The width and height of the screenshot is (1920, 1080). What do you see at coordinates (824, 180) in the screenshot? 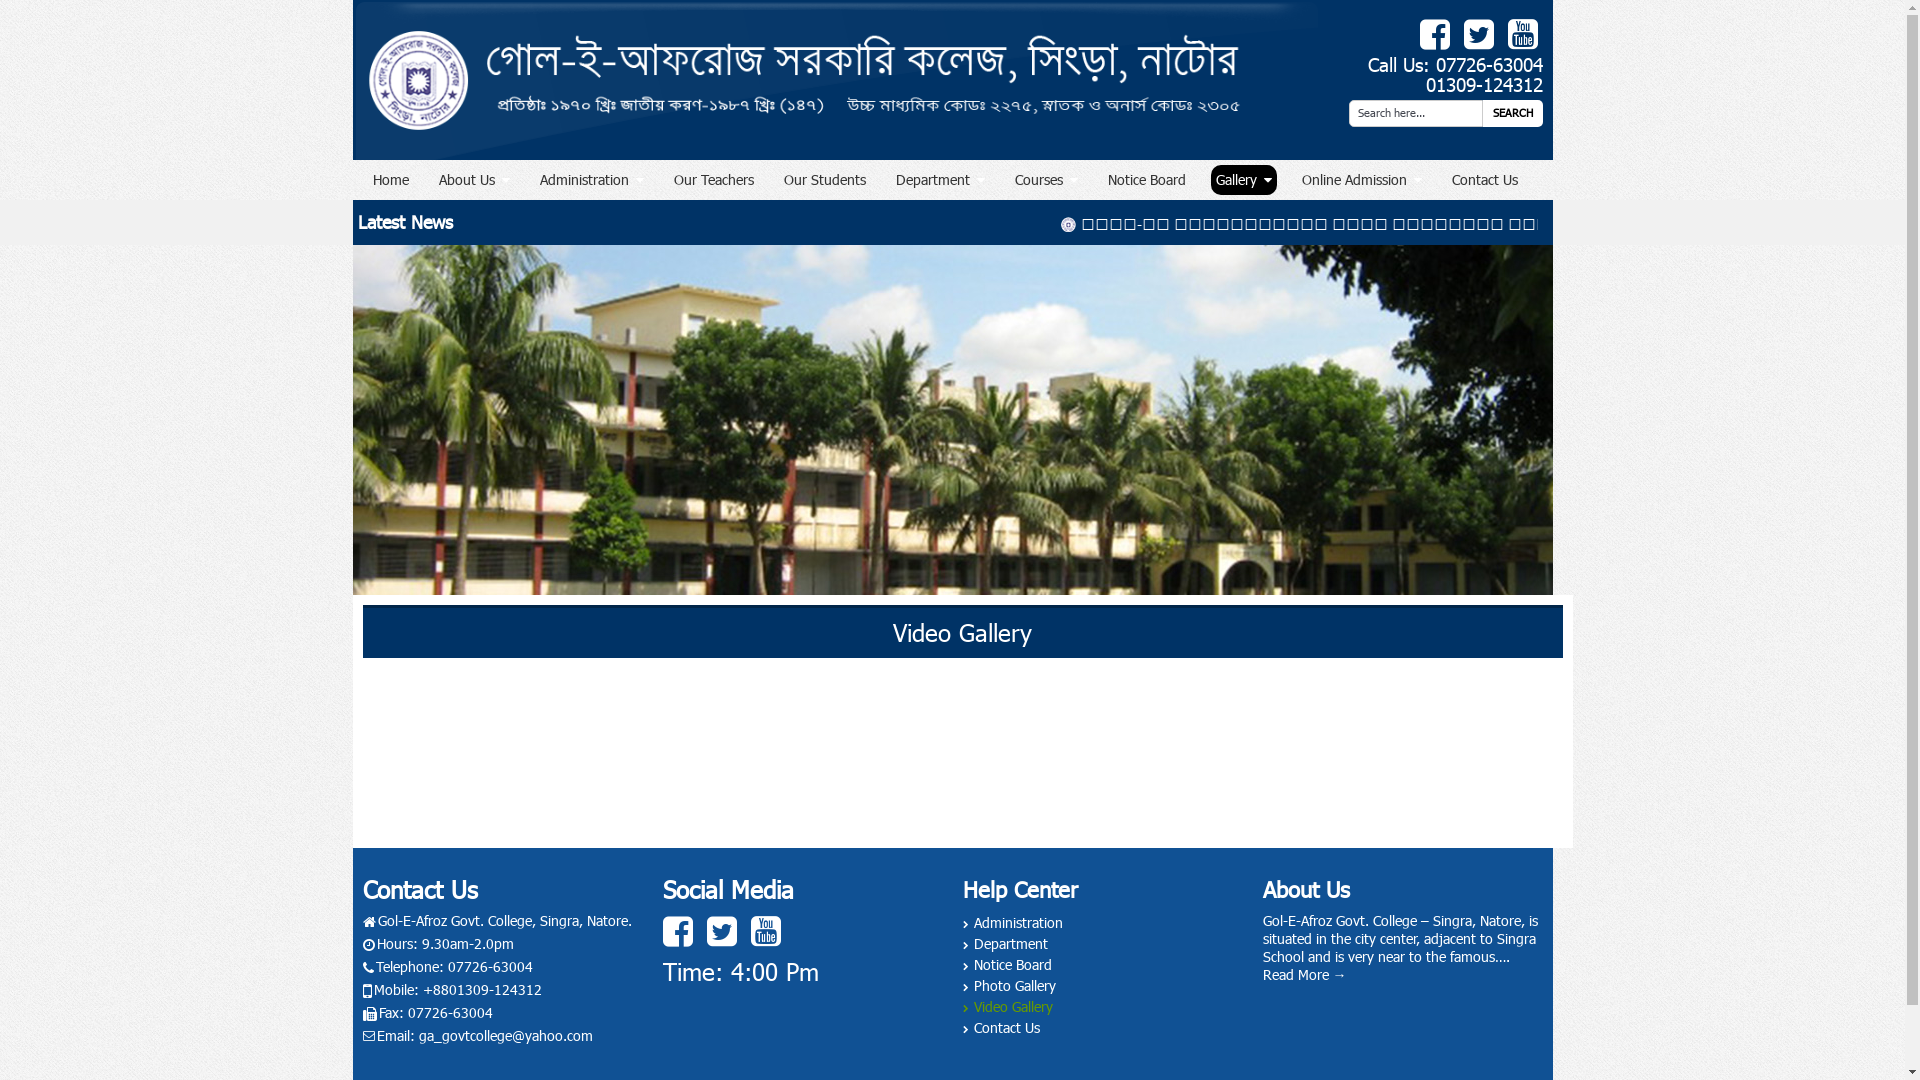
I see `Our Students` at bounding box center [824, 180].